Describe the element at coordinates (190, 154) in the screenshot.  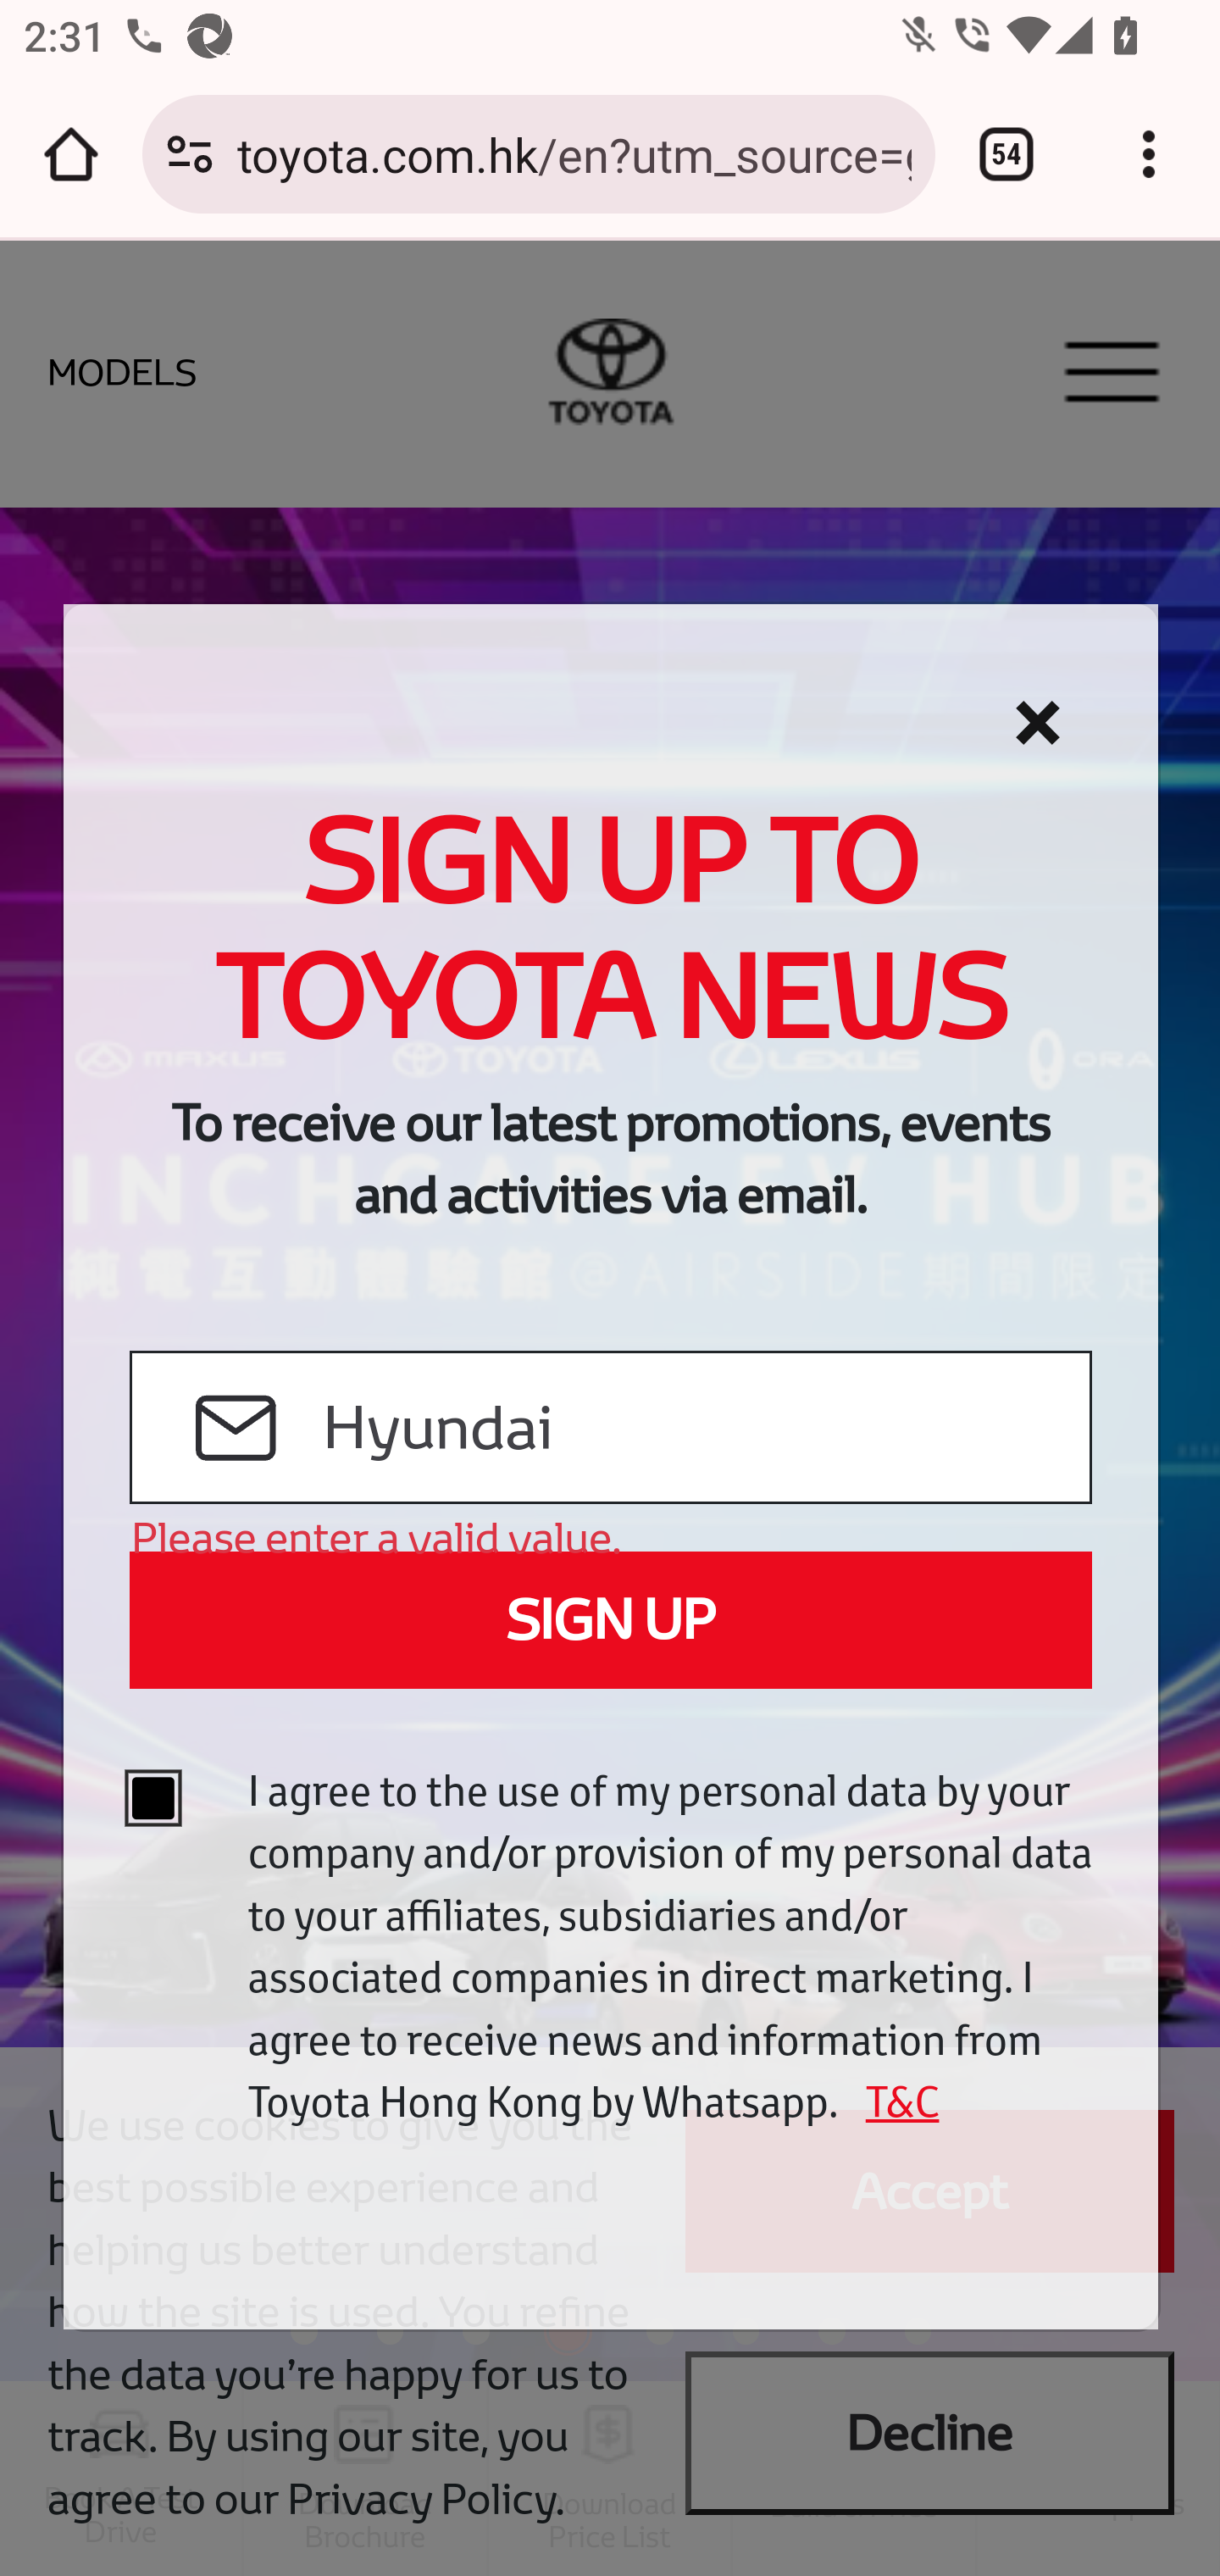
I see `Connection is secure` at that location.